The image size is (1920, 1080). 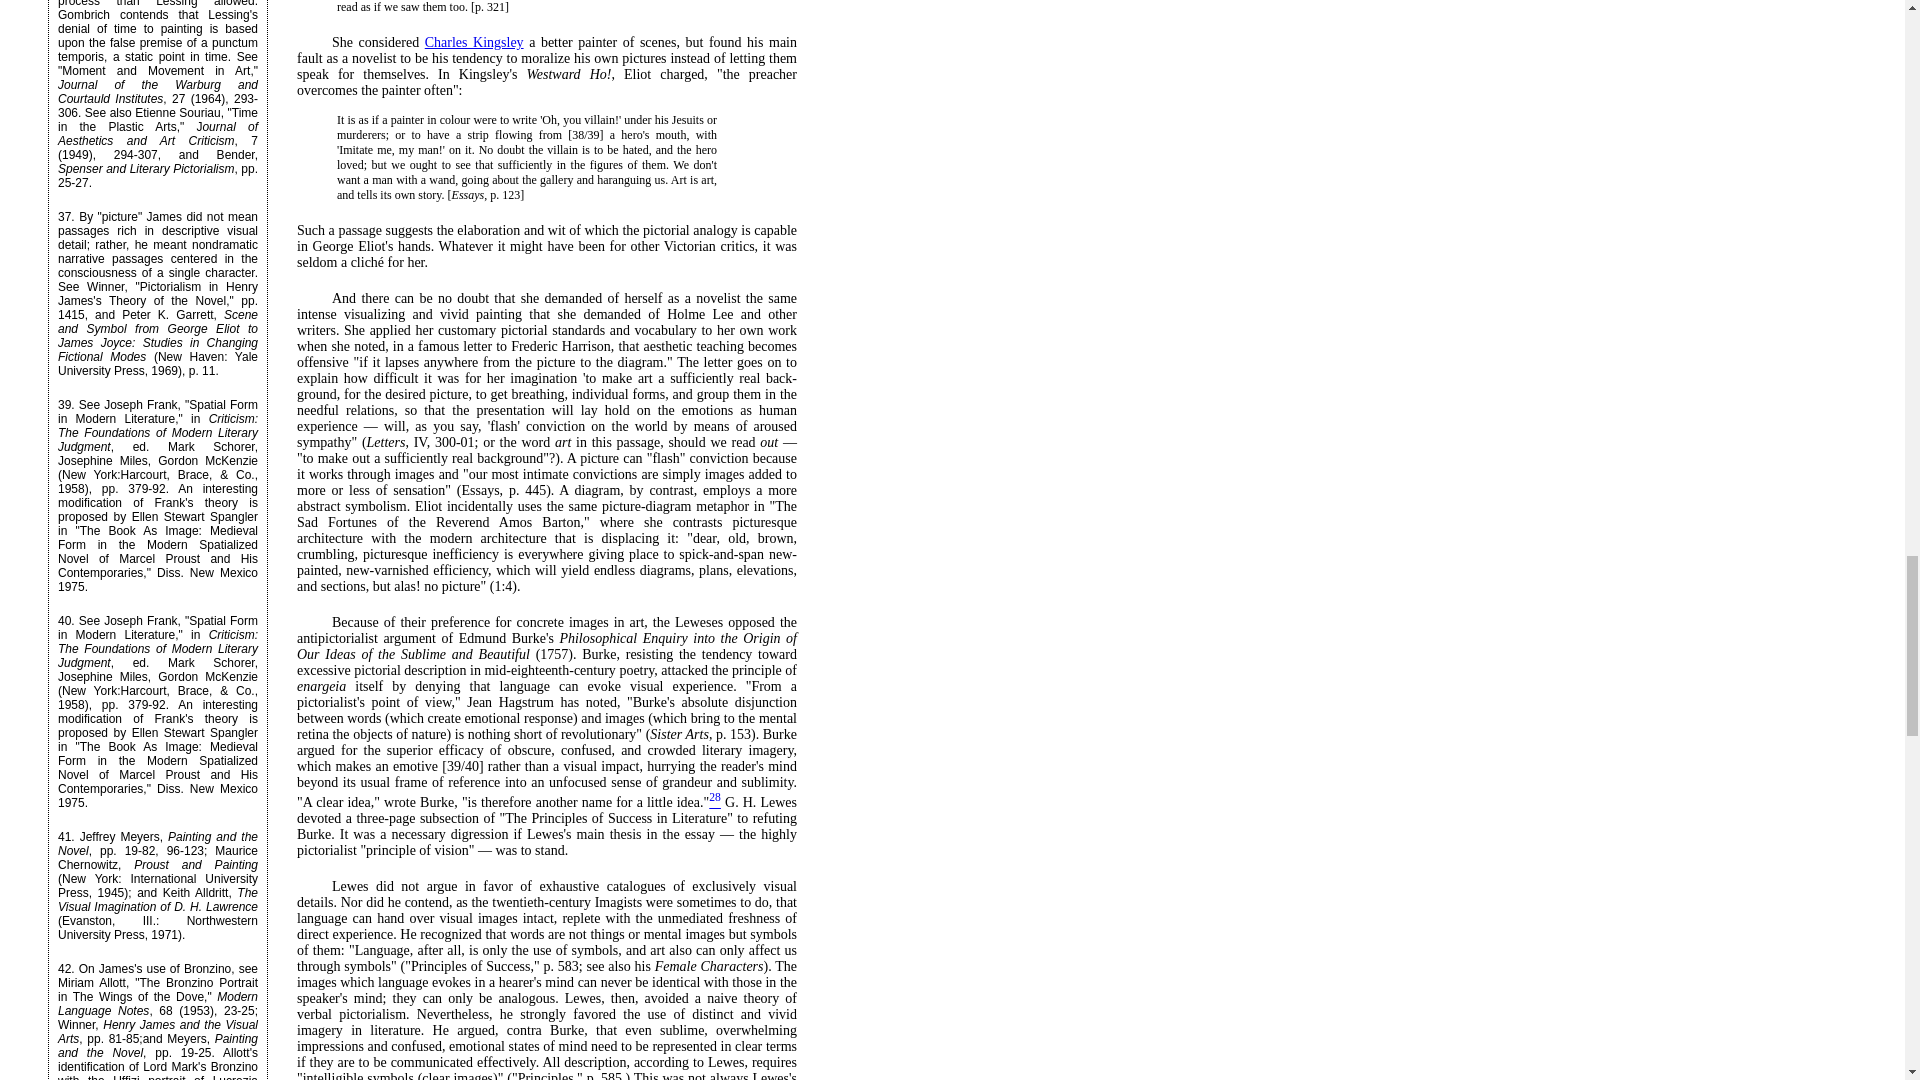 I want to click on 41, so click(x=64, y=836).